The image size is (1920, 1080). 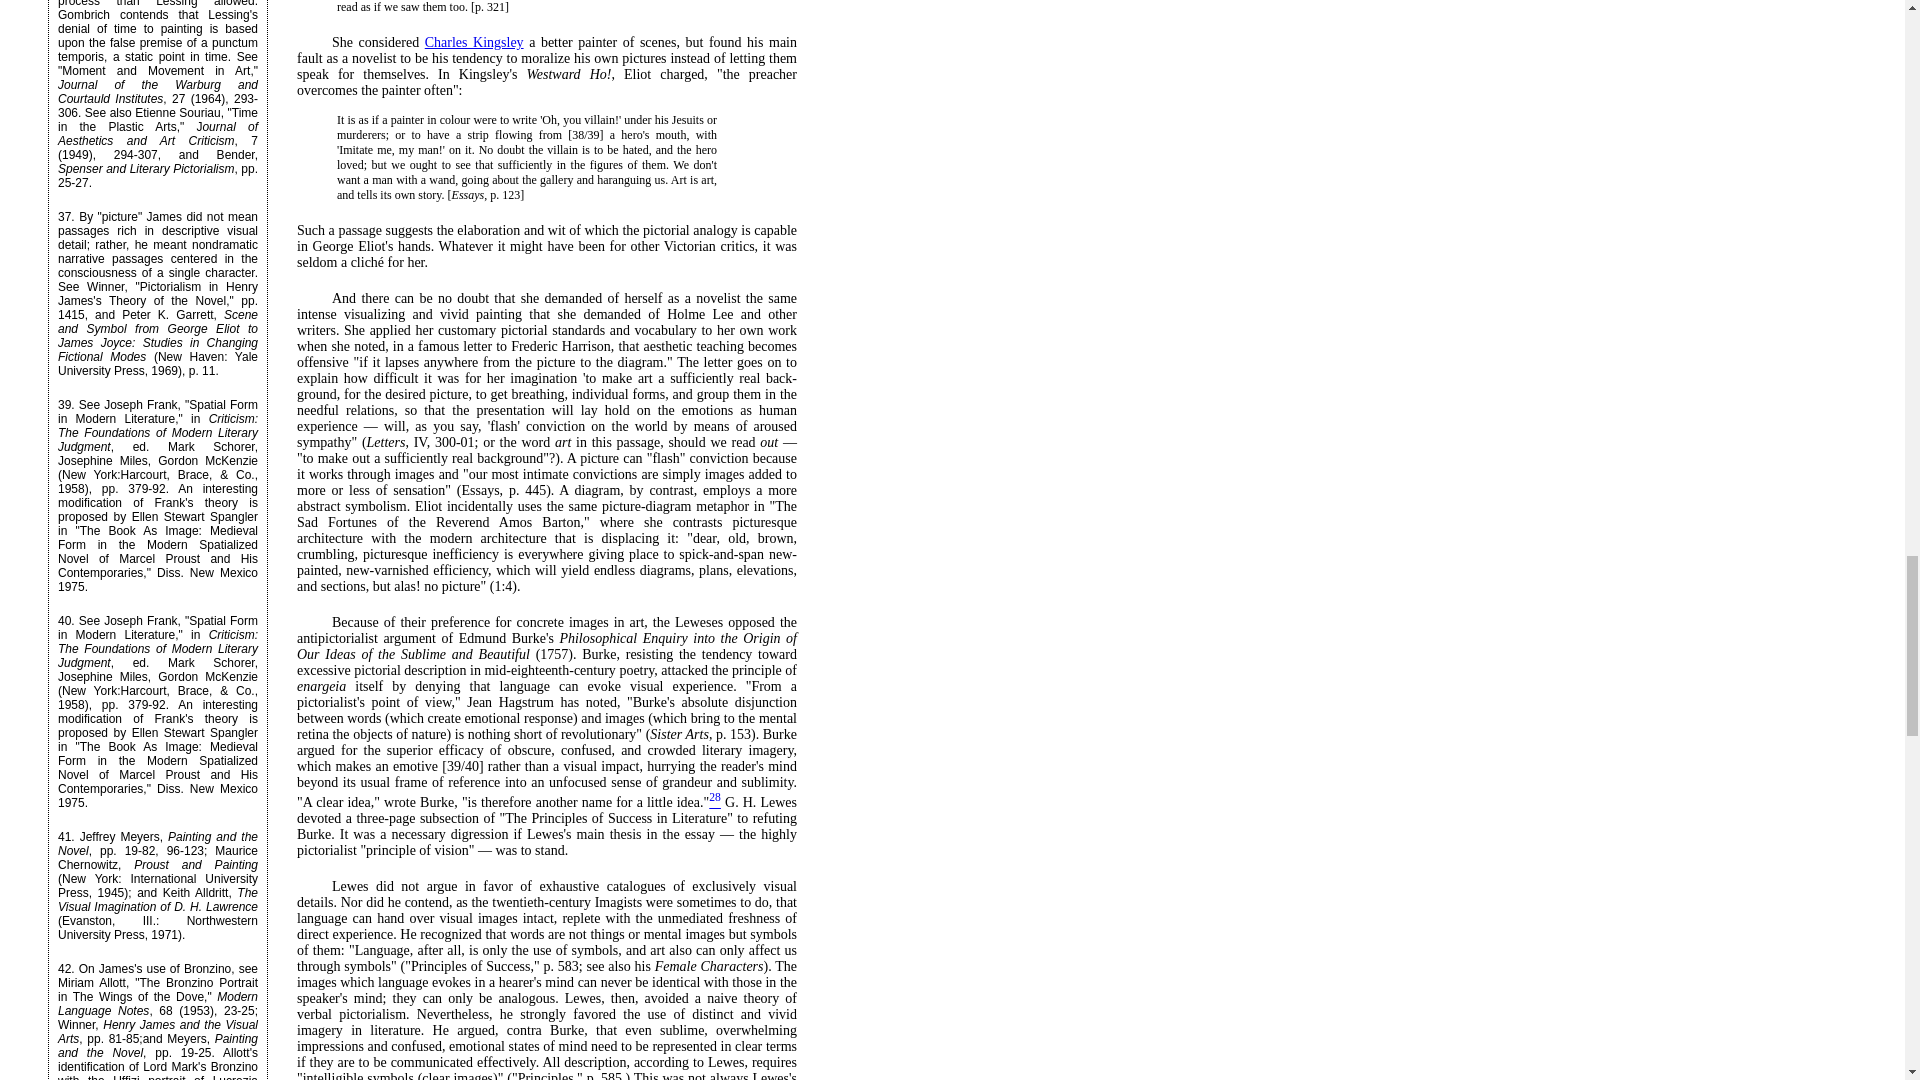 I want to click on 41, so click(x=64, y=836).